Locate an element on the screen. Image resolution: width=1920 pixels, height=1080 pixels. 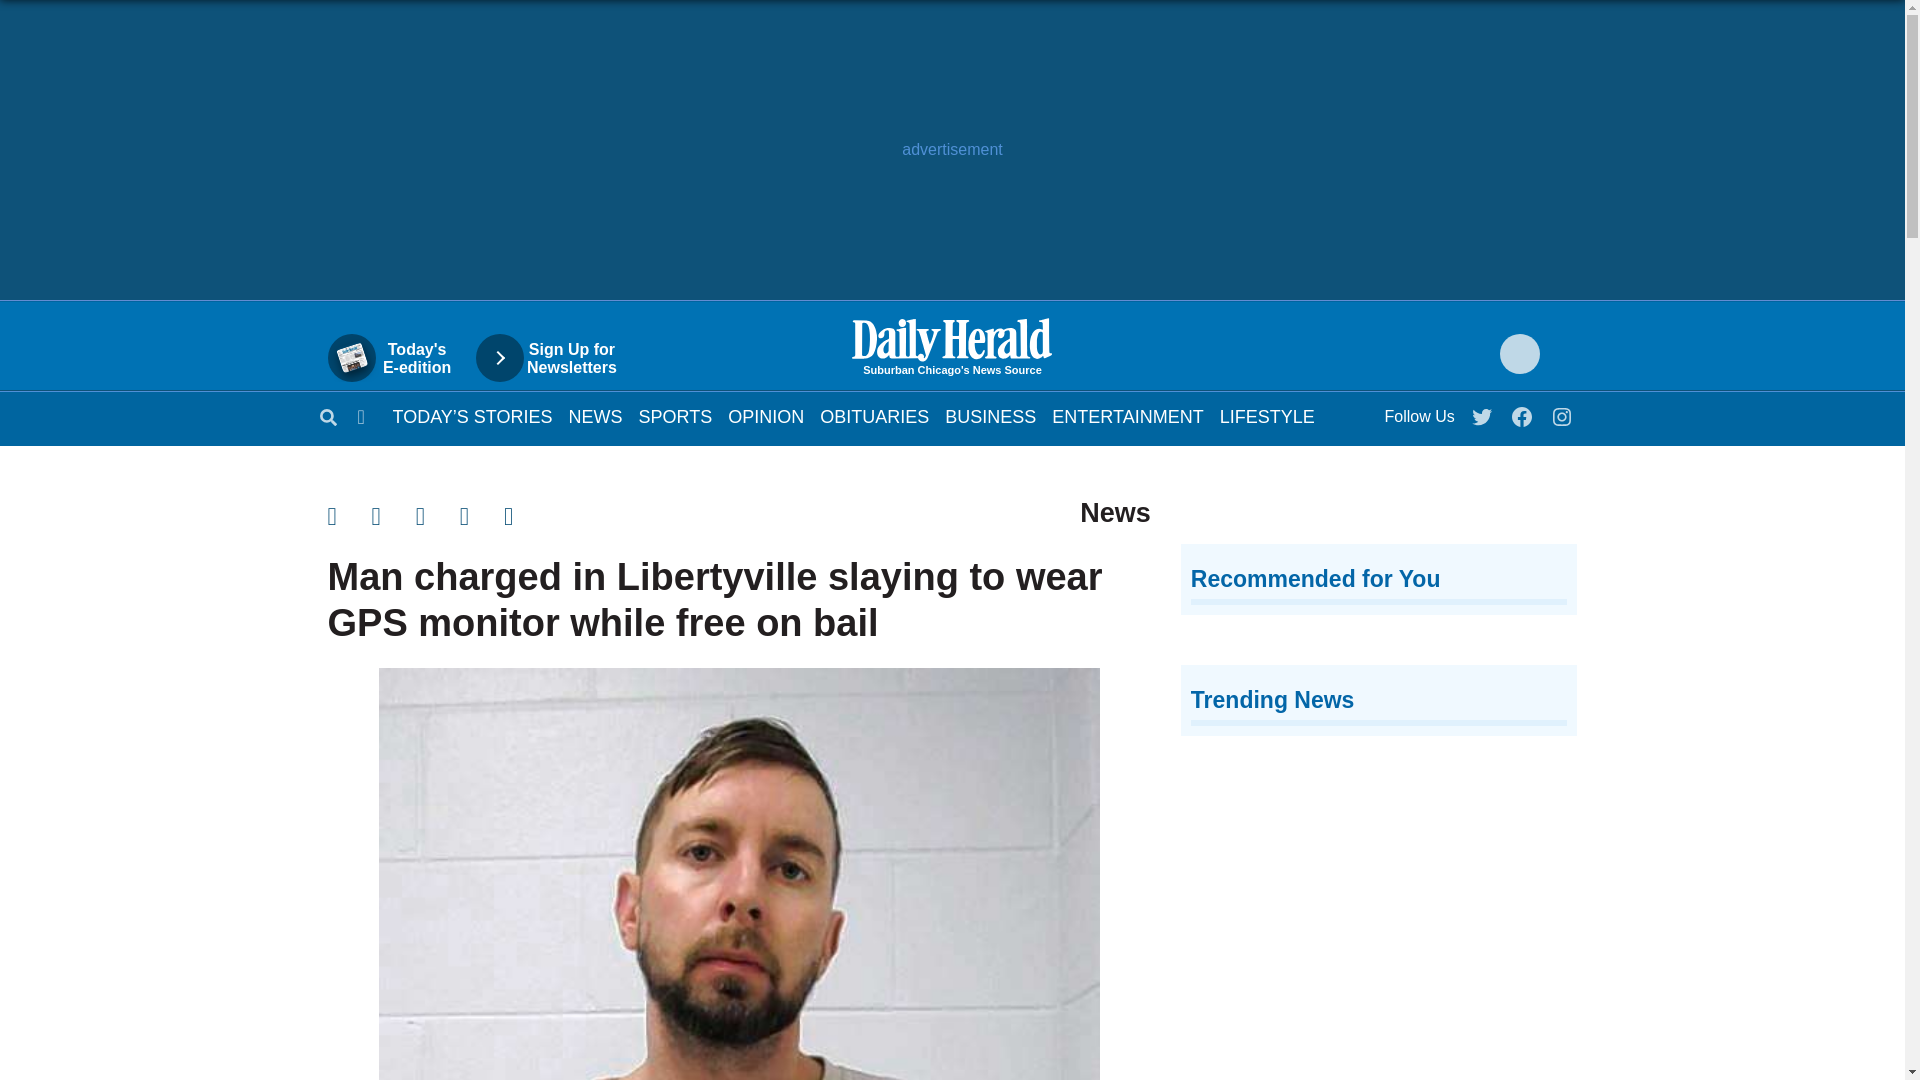
Sports is located at coordinates (676, 416).